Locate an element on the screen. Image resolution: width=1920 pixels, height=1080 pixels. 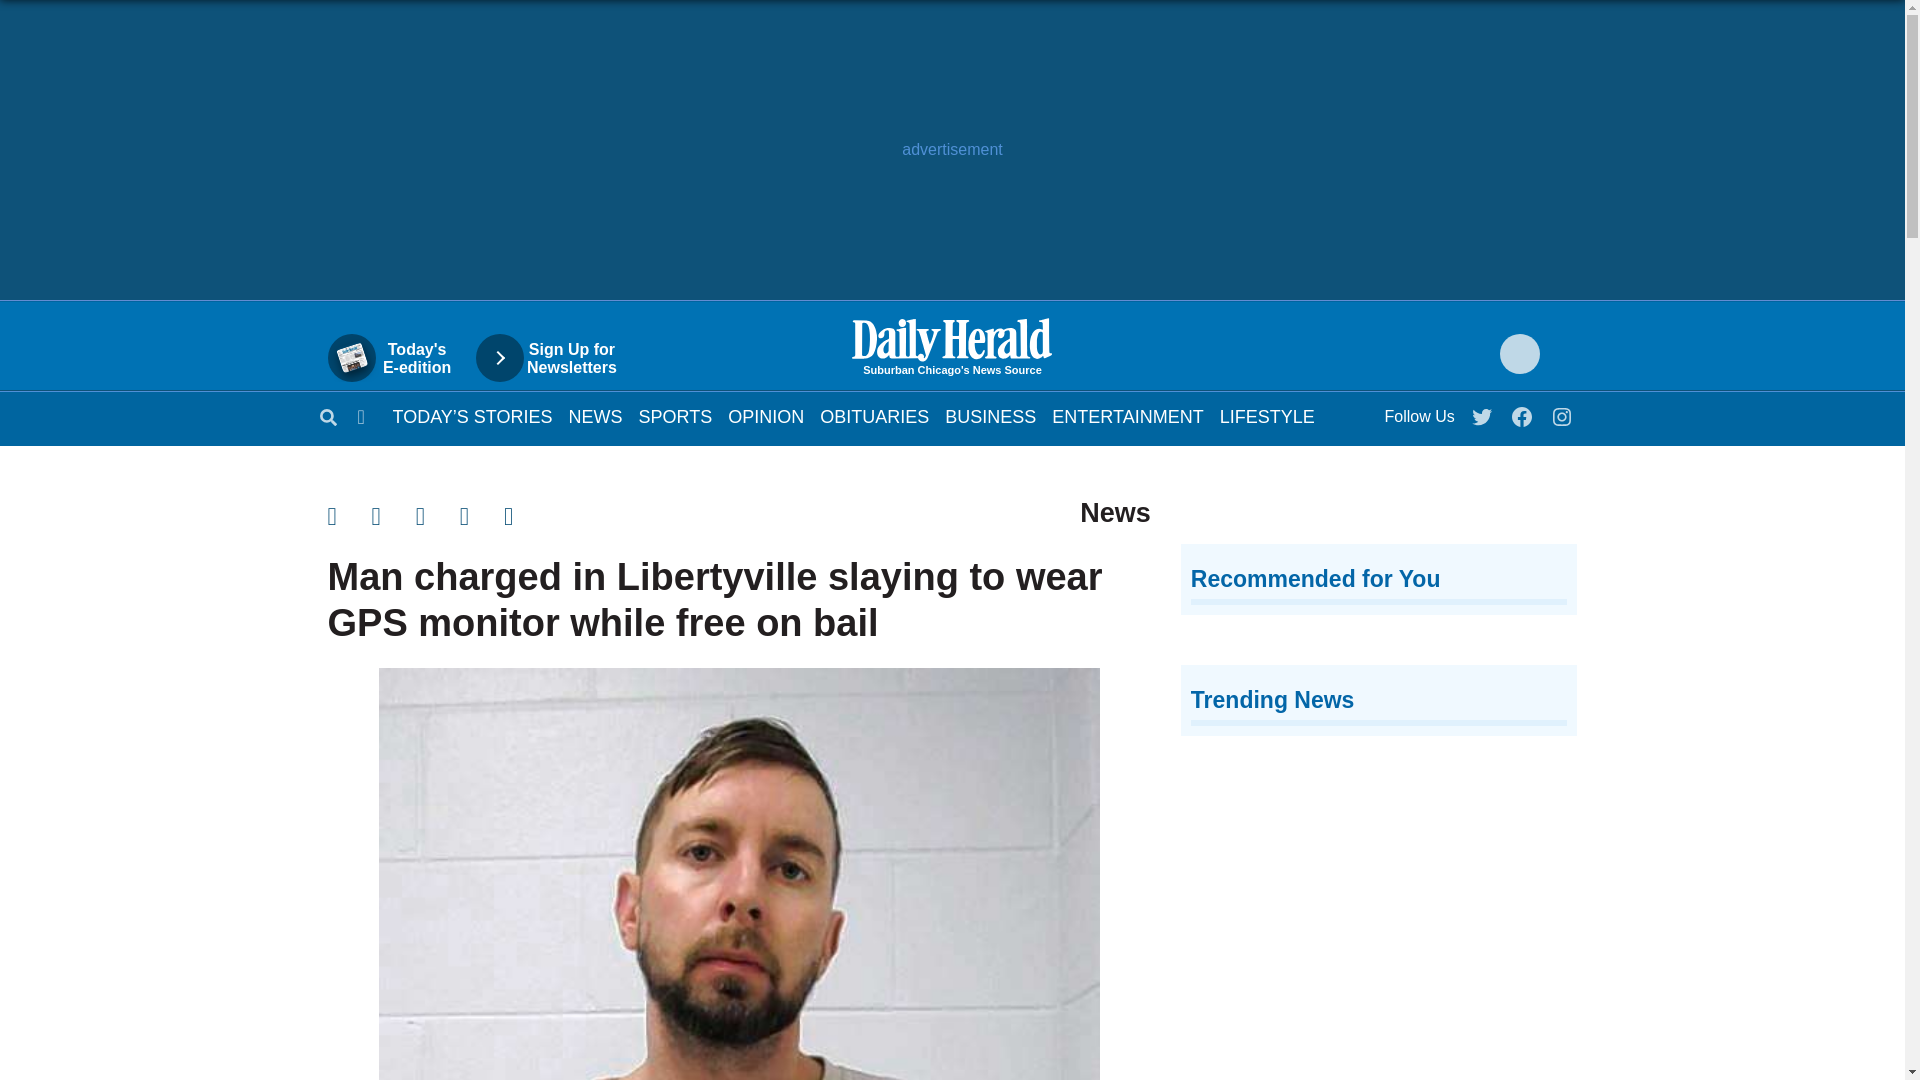
Sports is located at coordinates (676, 416).